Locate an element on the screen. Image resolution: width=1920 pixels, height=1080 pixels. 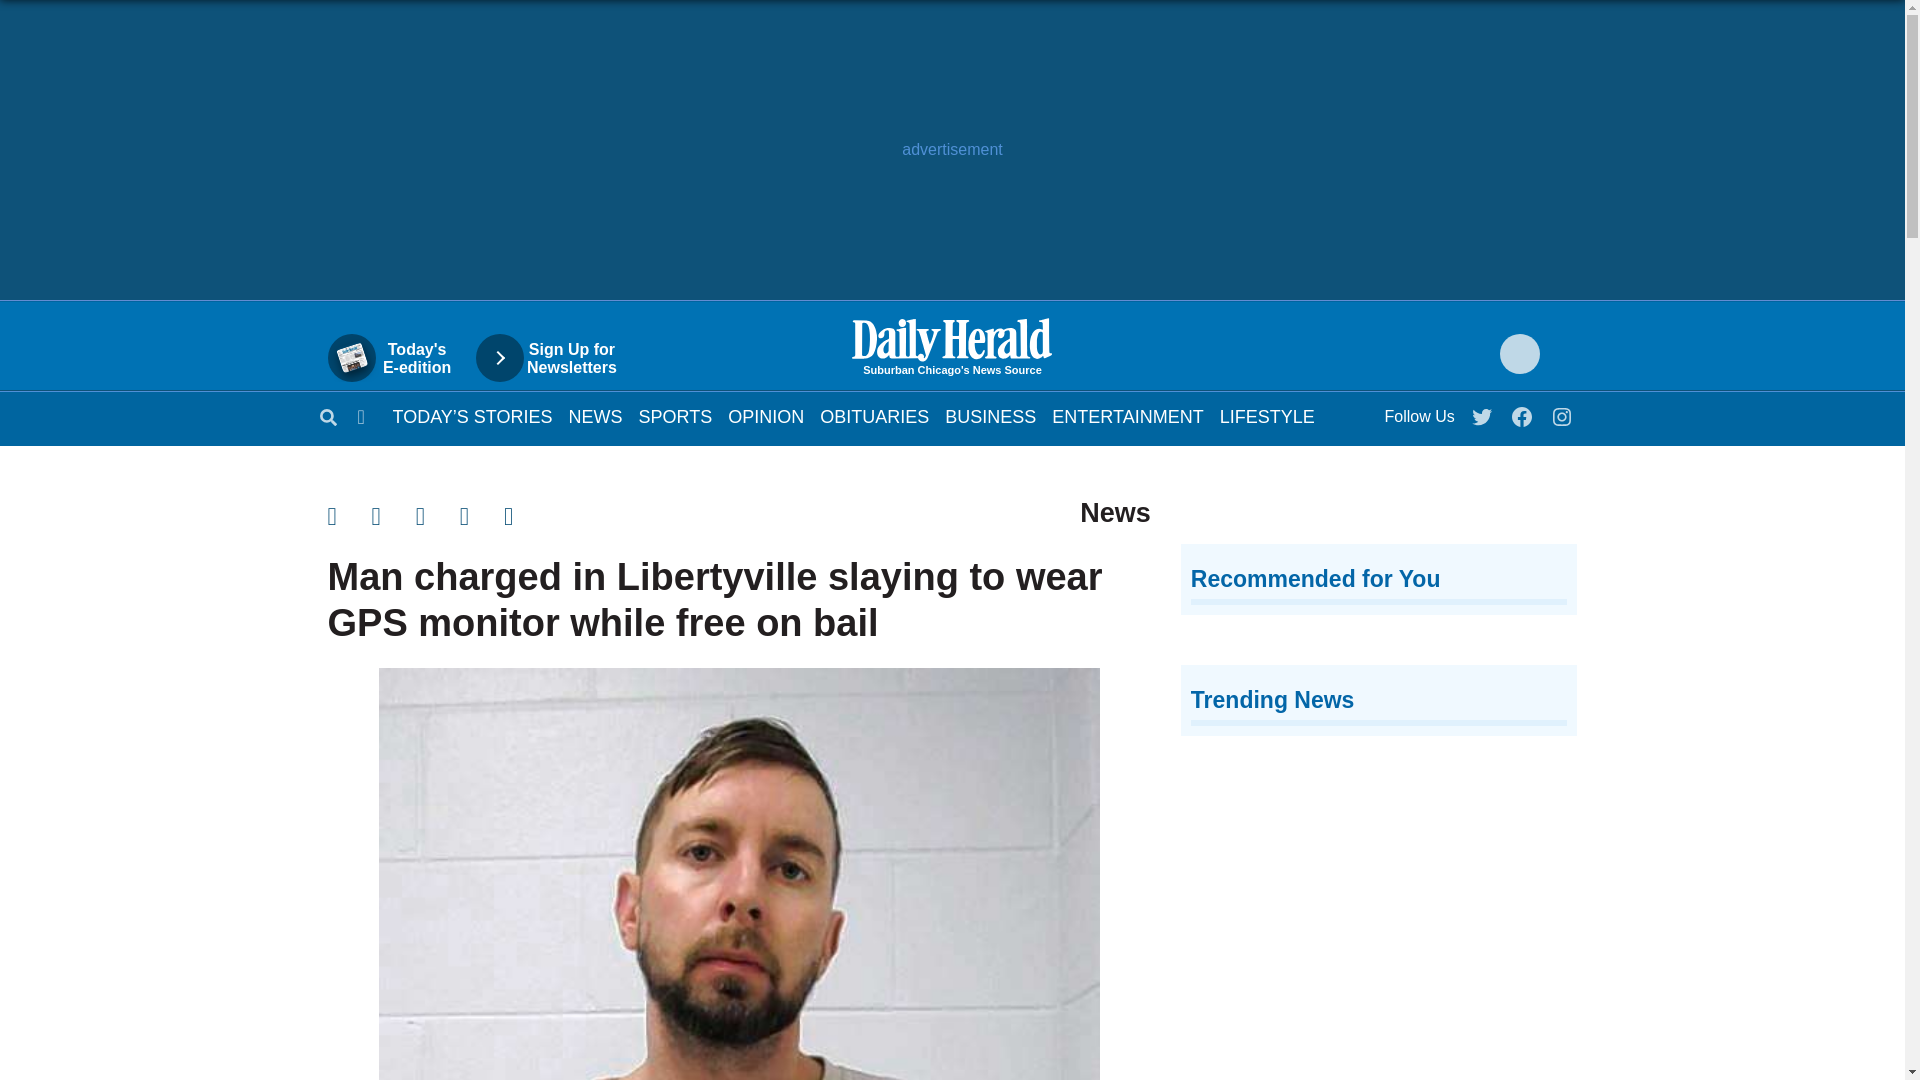
Sports is located at coordinates (676, 416).